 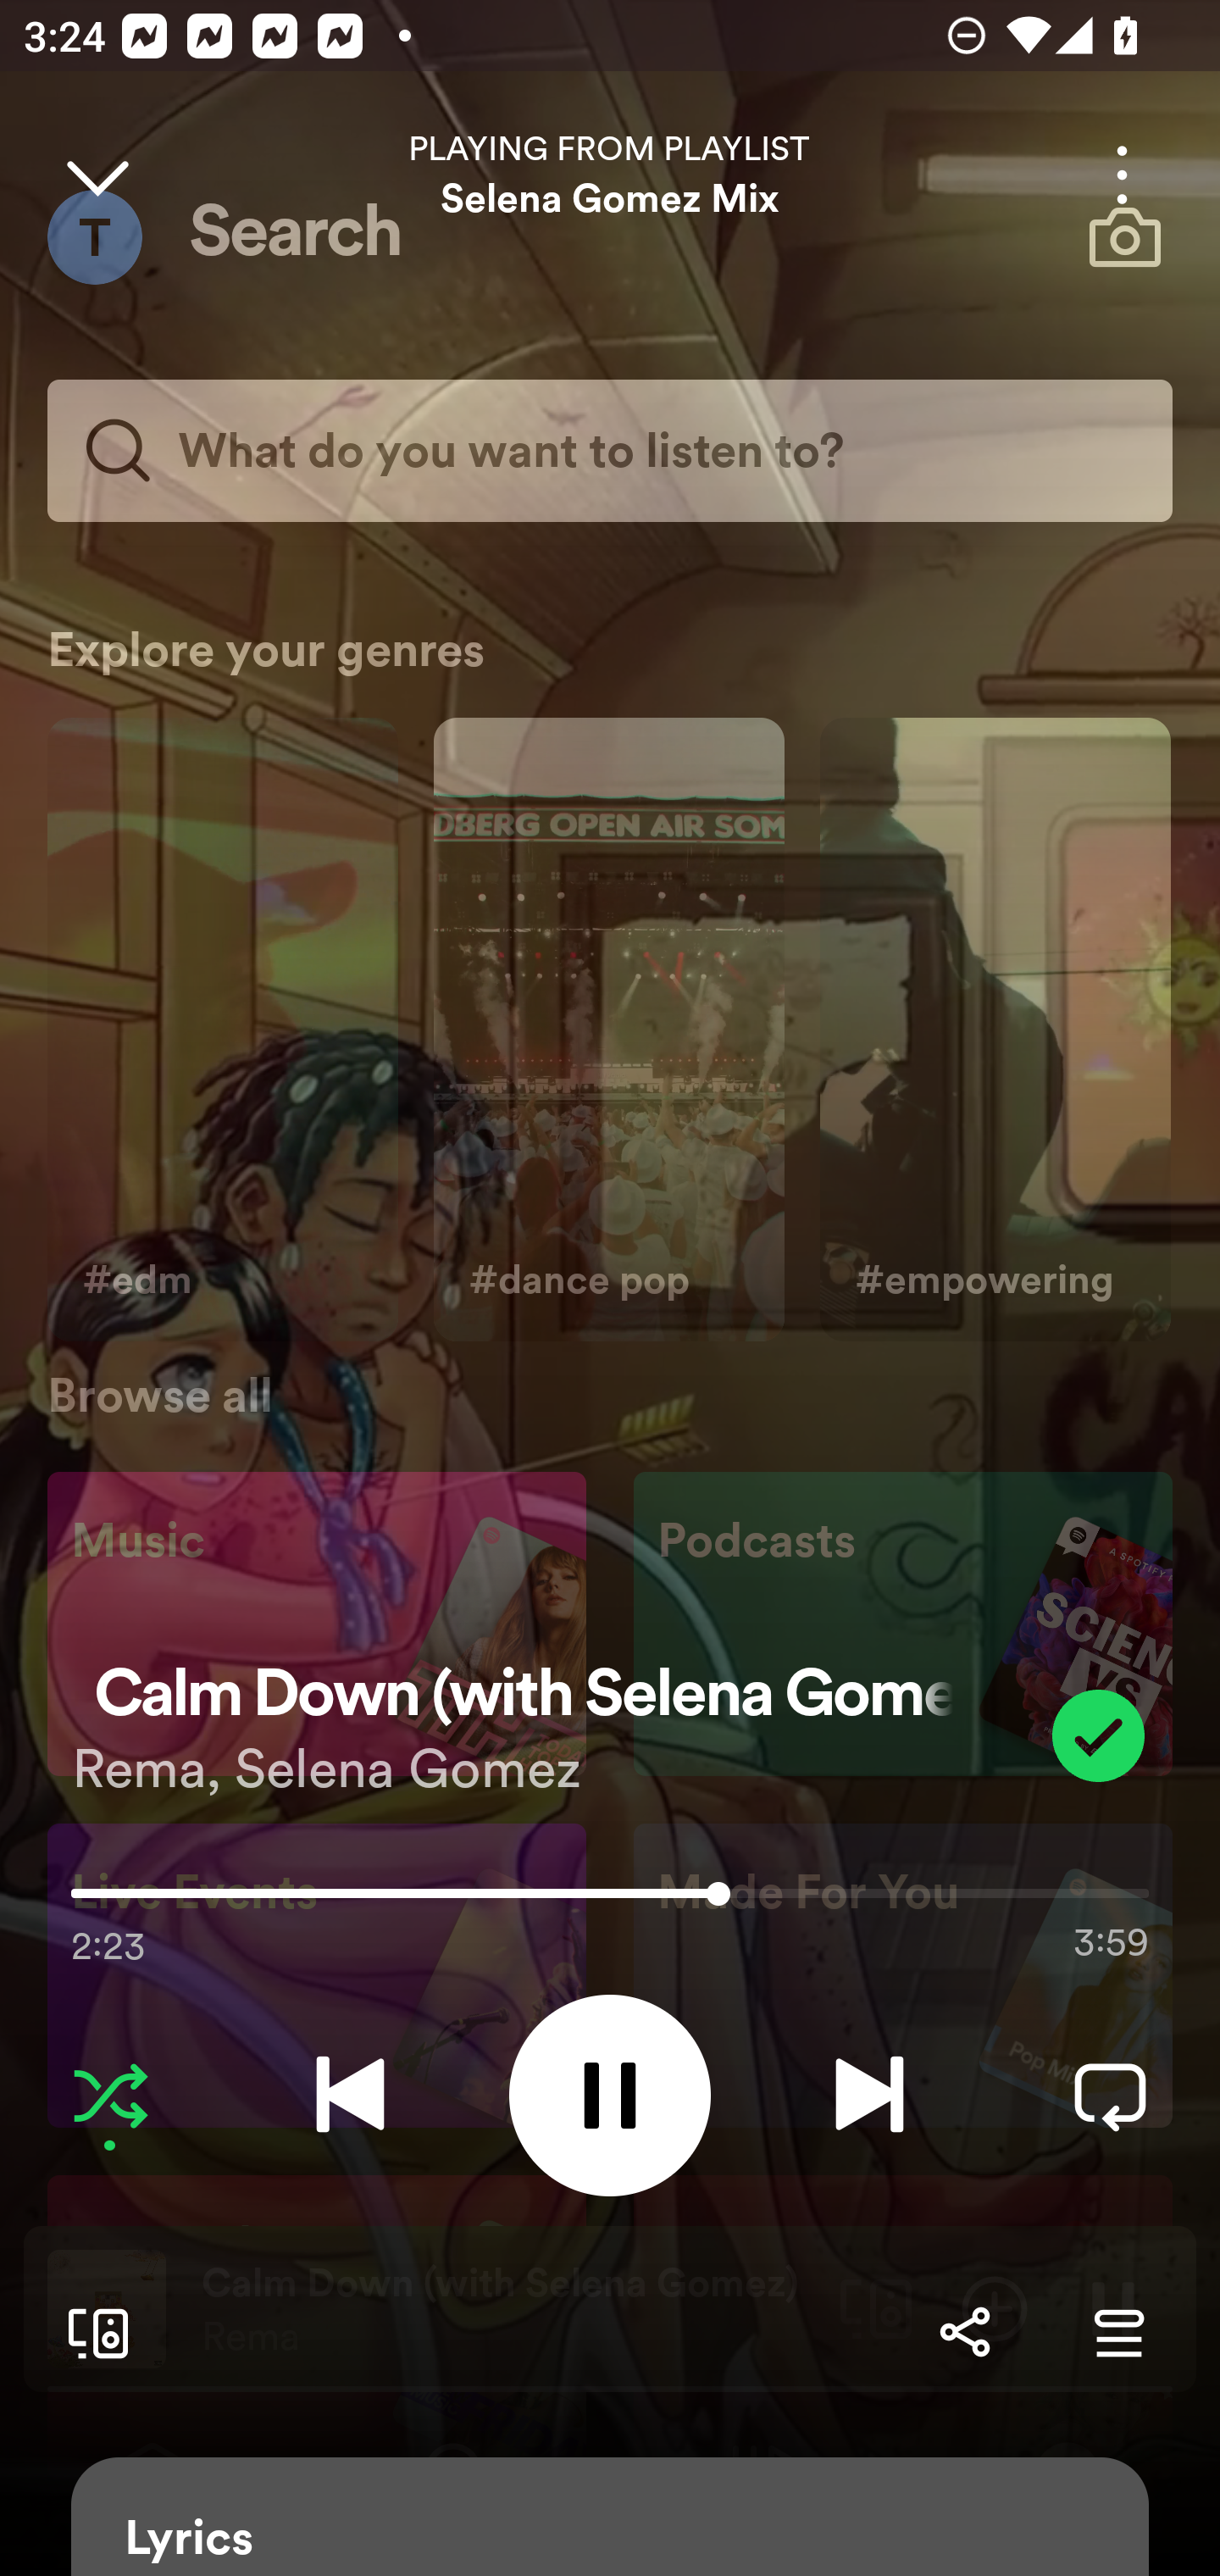 What do you see at coordinates (610, 1901) in the screenshot?
I see `2:23 3:59 143794.0 Use volume keys to adjust` at bounding box center [610, 1901].